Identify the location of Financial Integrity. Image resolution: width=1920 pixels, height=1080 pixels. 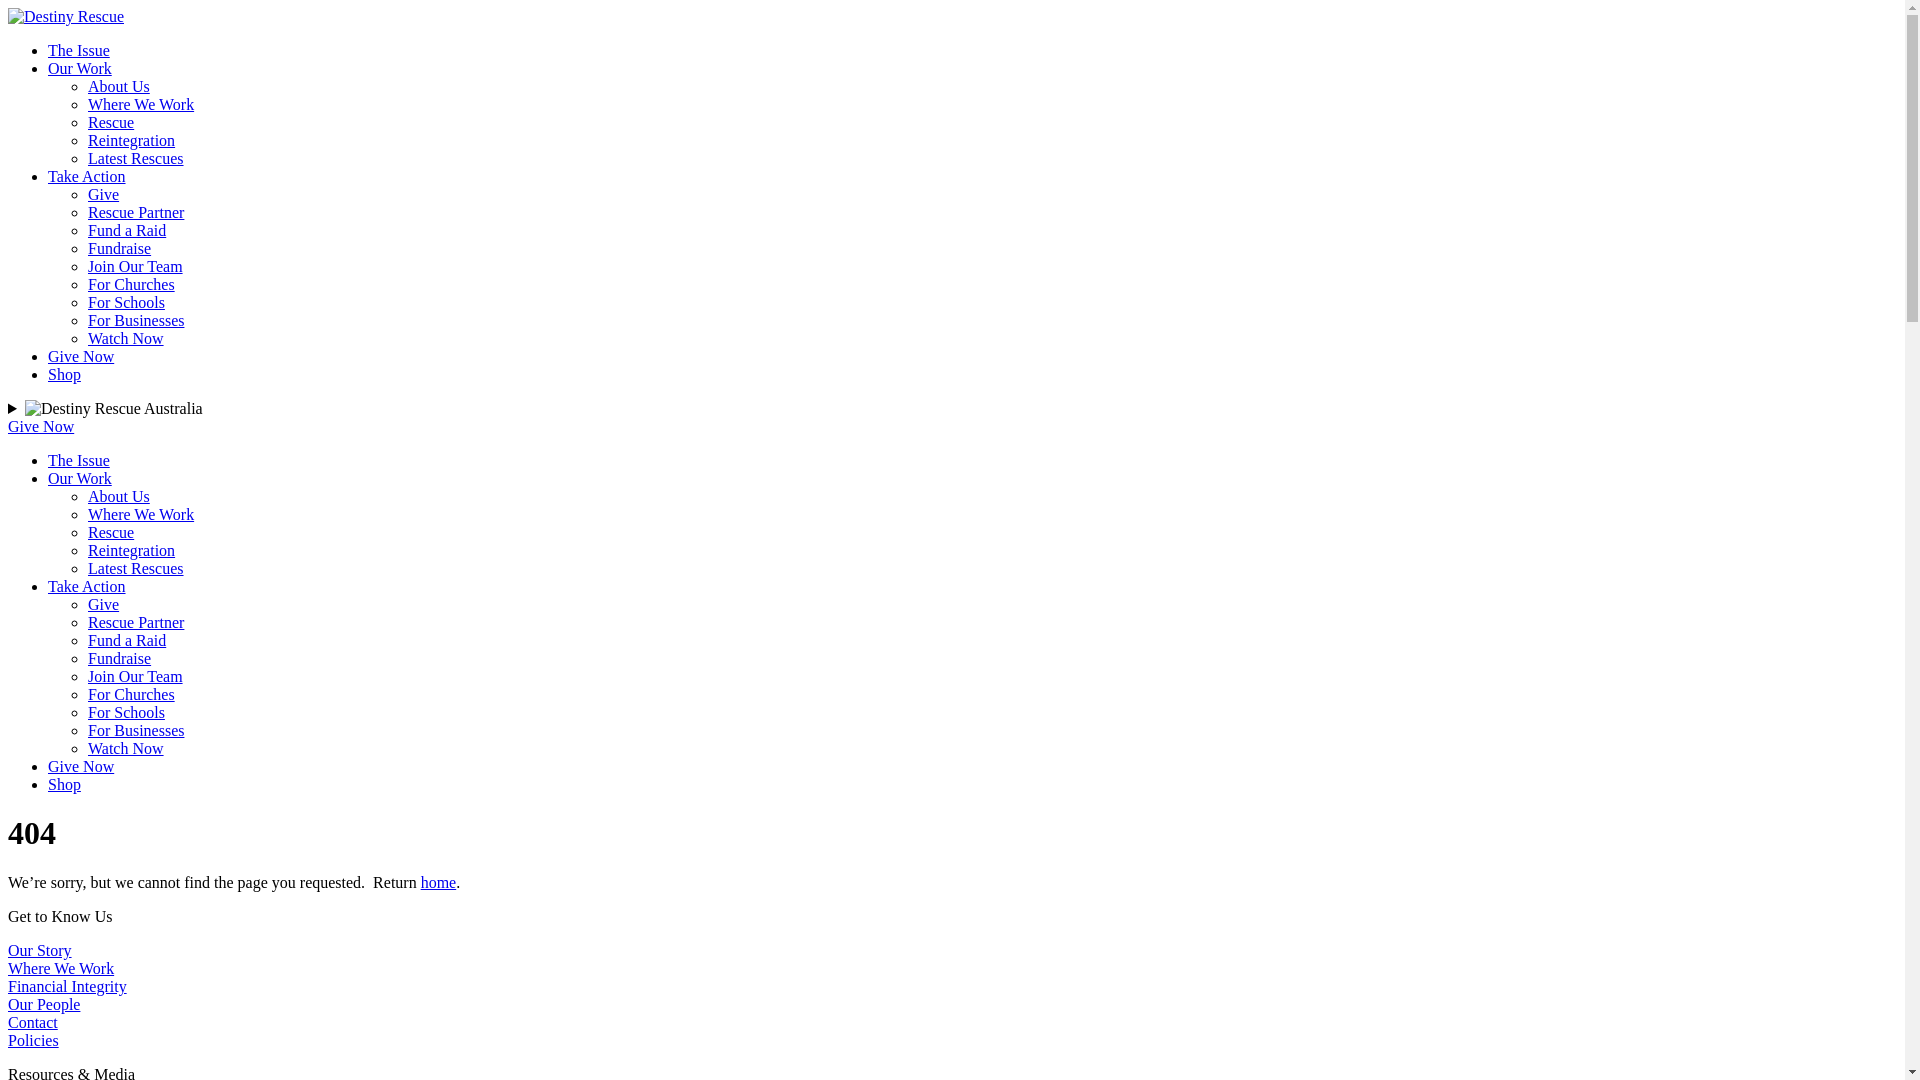
(68, 986).